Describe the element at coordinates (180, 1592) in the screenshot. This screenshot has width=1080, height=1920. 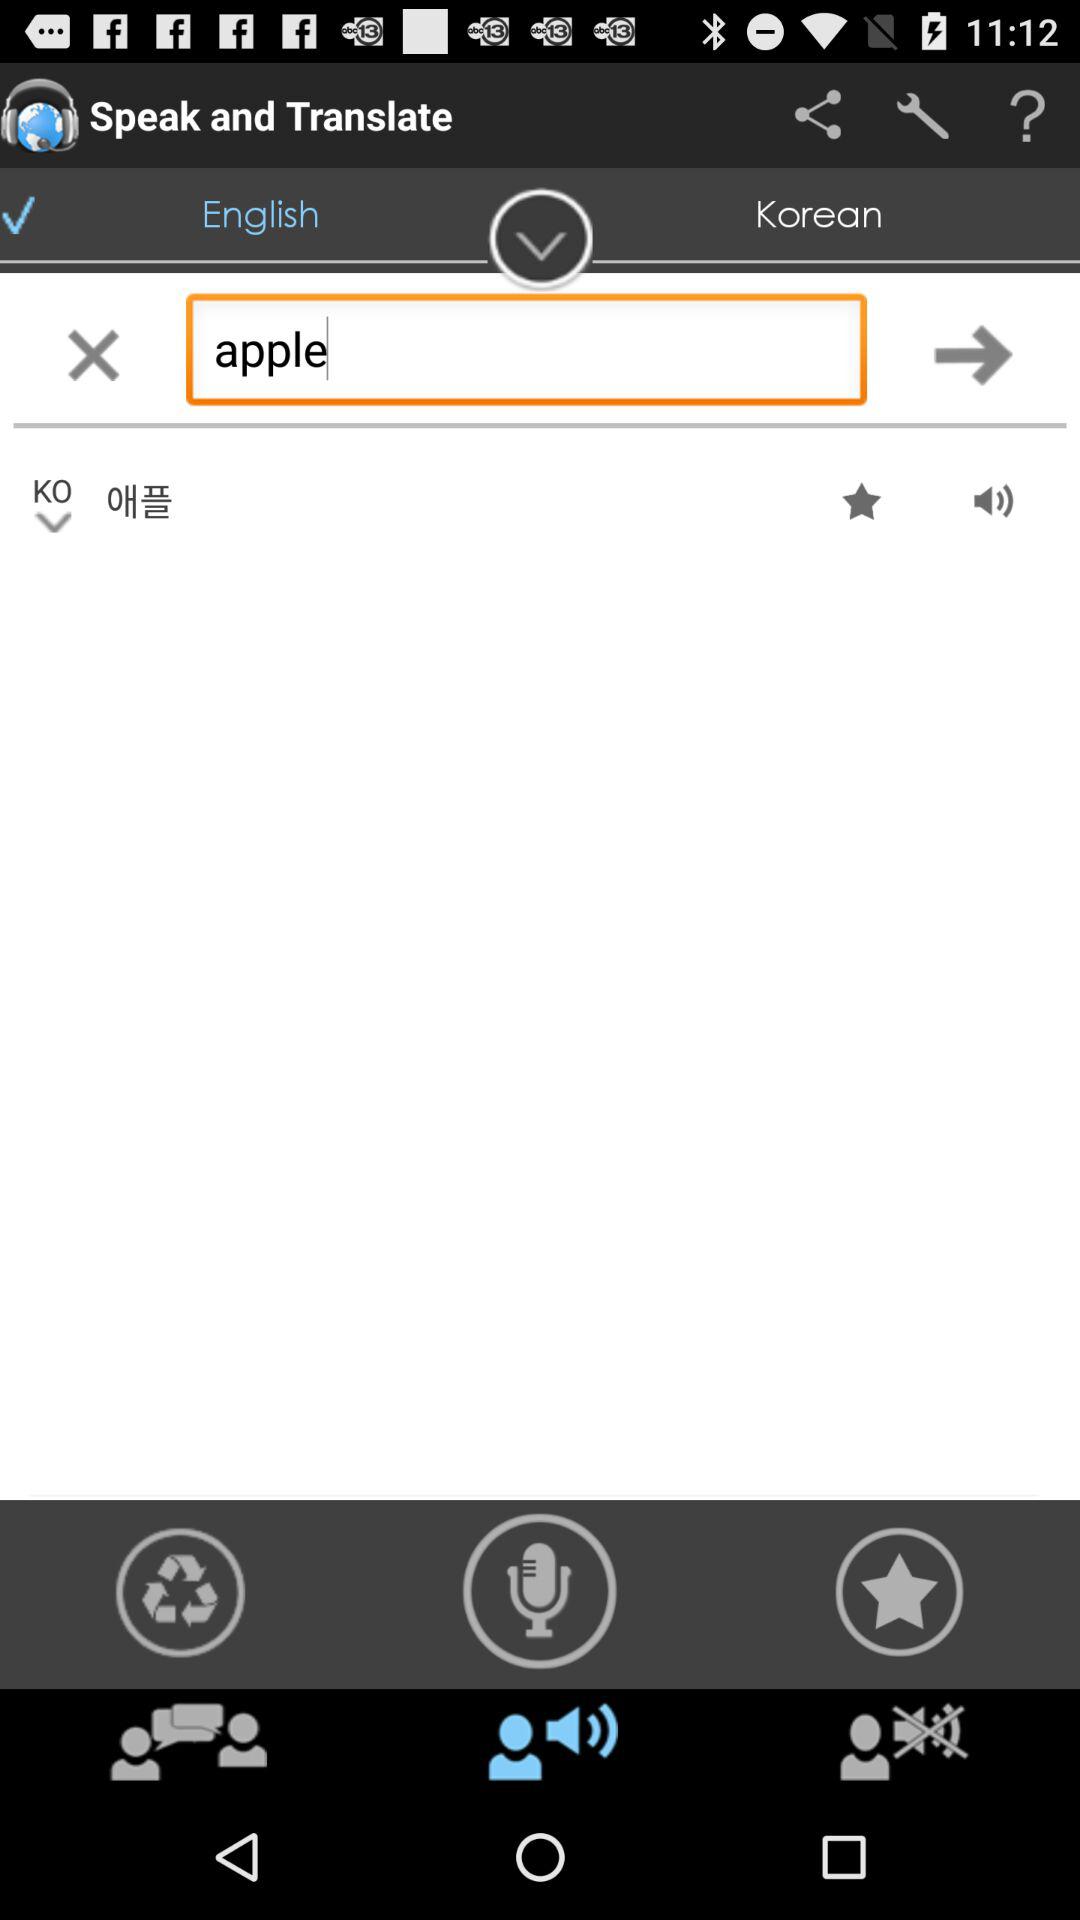
I see `share the content` at that location.